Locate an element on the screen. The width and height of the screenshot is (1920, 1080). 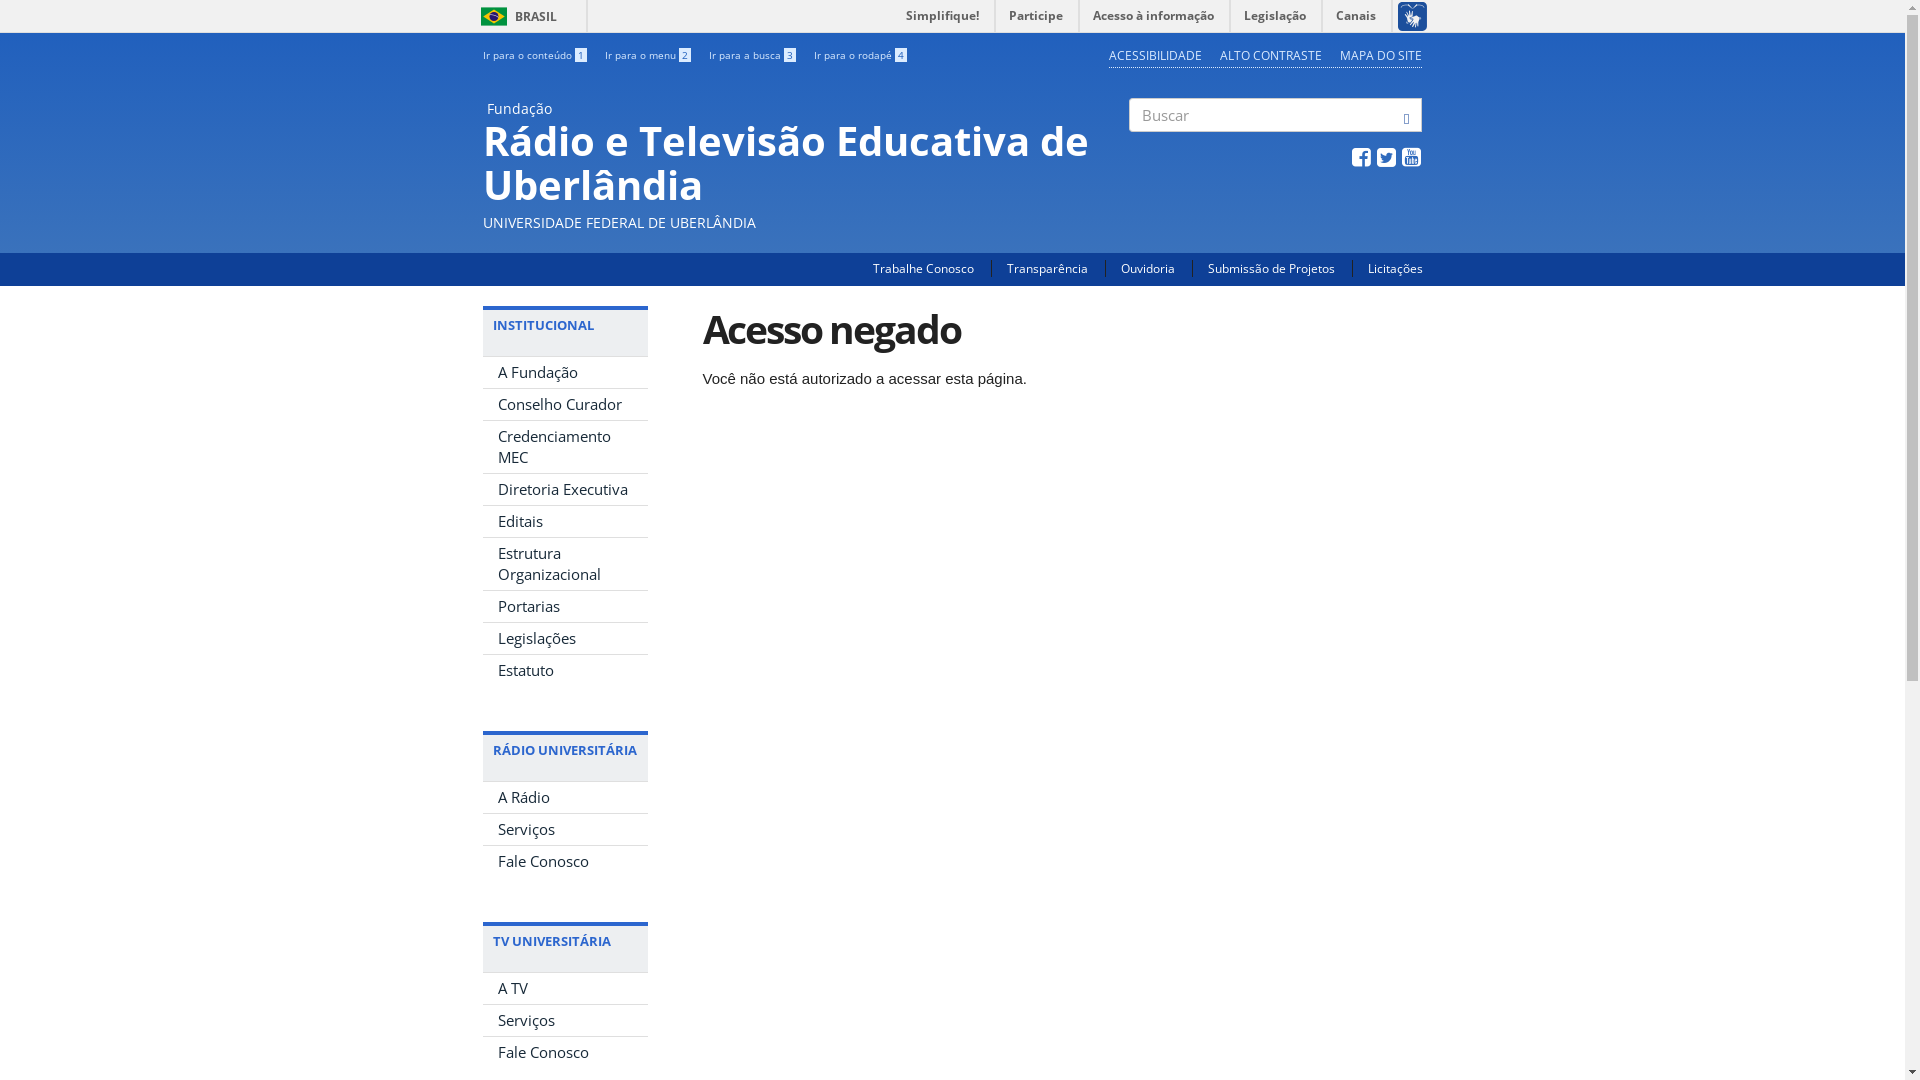
Estrutura Organizacional is located at coordinates (564, 564).